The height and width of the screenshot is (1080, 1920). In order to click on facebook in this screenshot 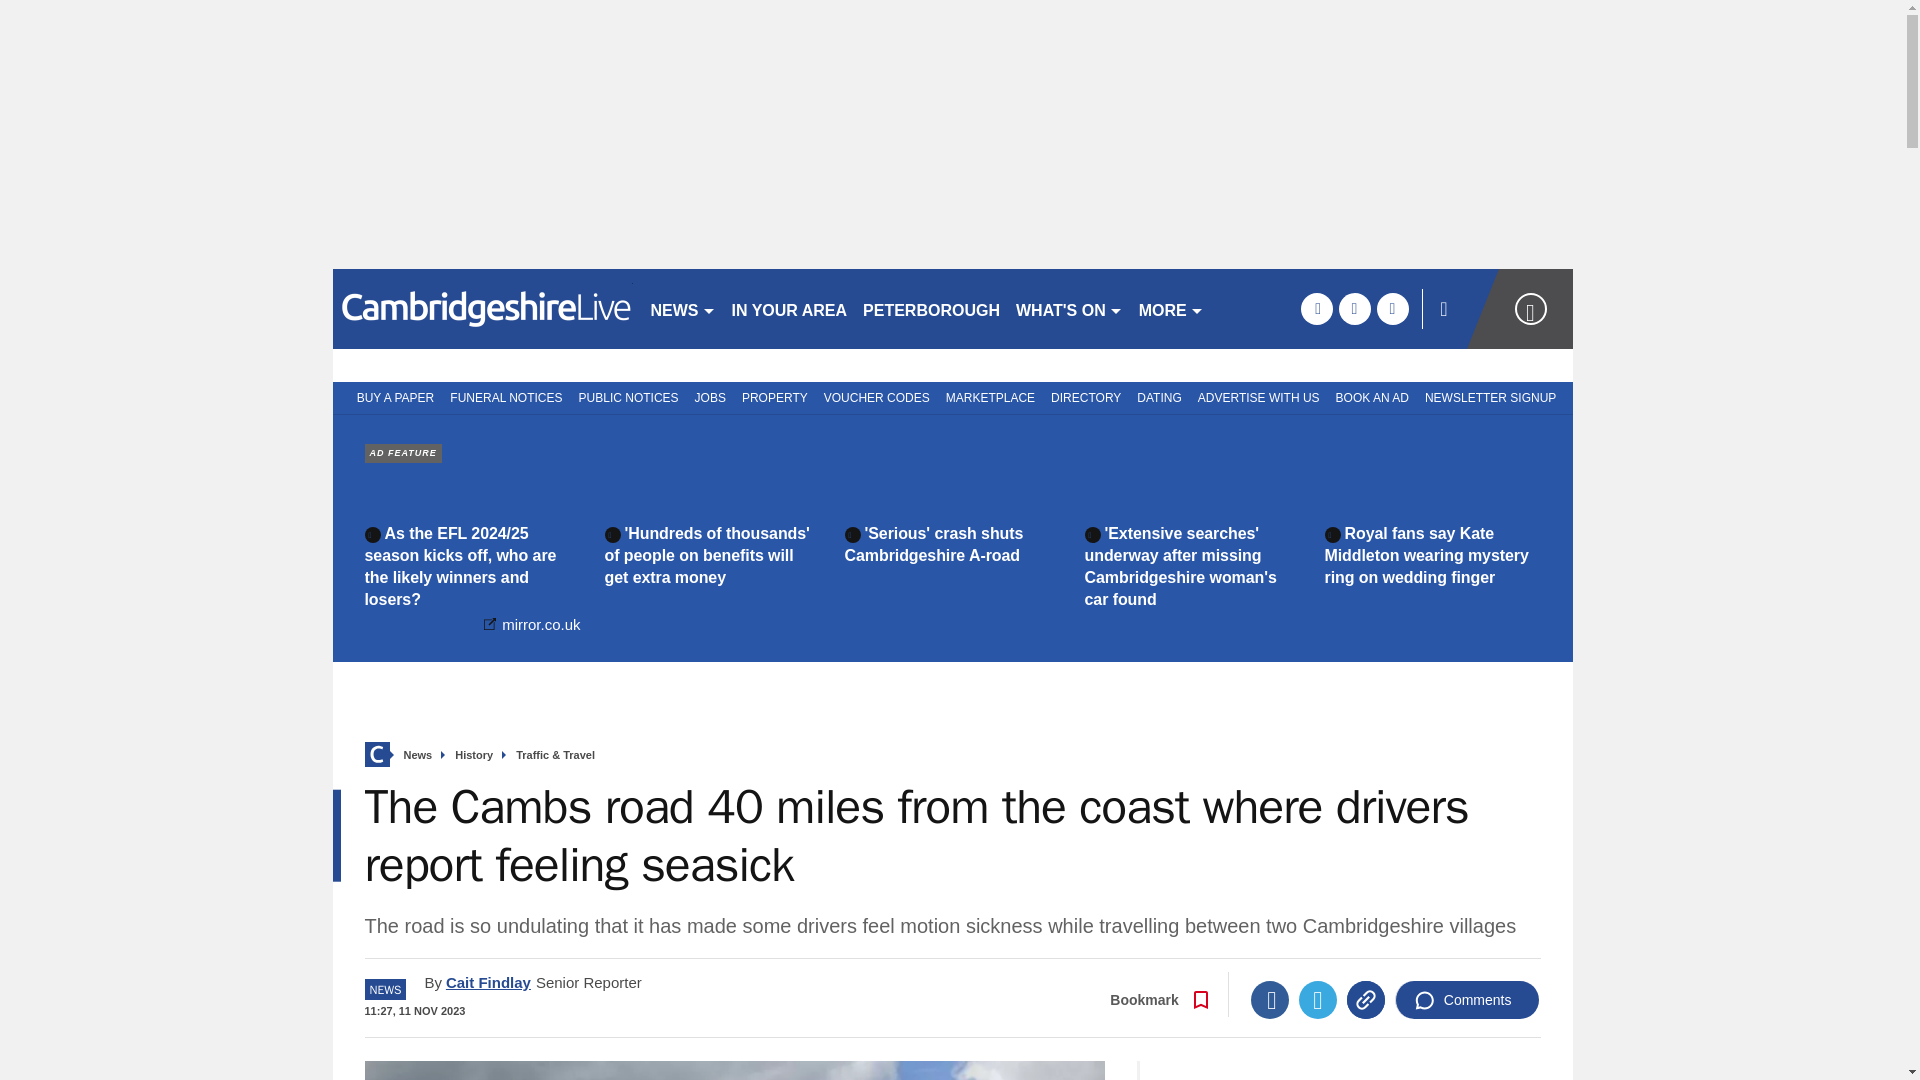, I will do `click(1316, 308)`.